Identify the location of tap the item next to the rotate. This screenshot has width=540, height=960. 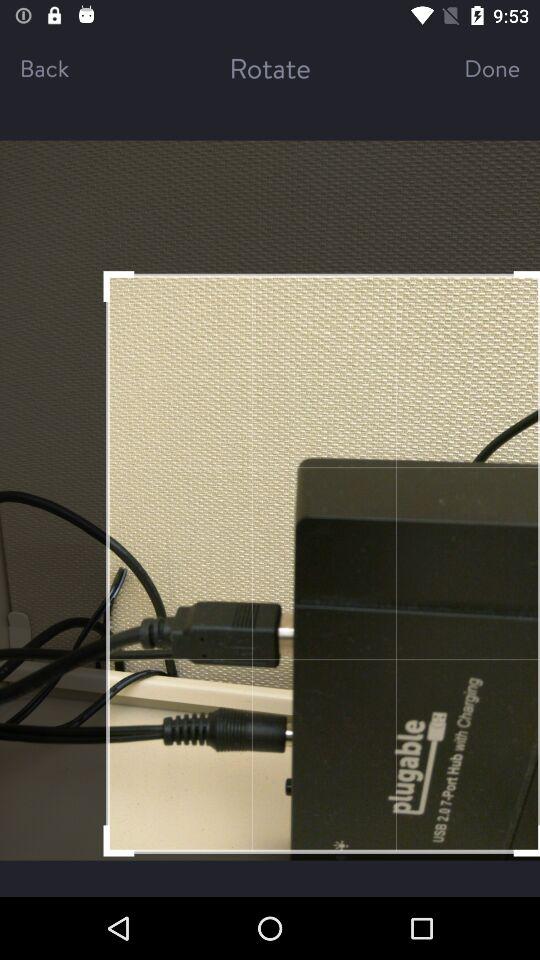
(66, 68).